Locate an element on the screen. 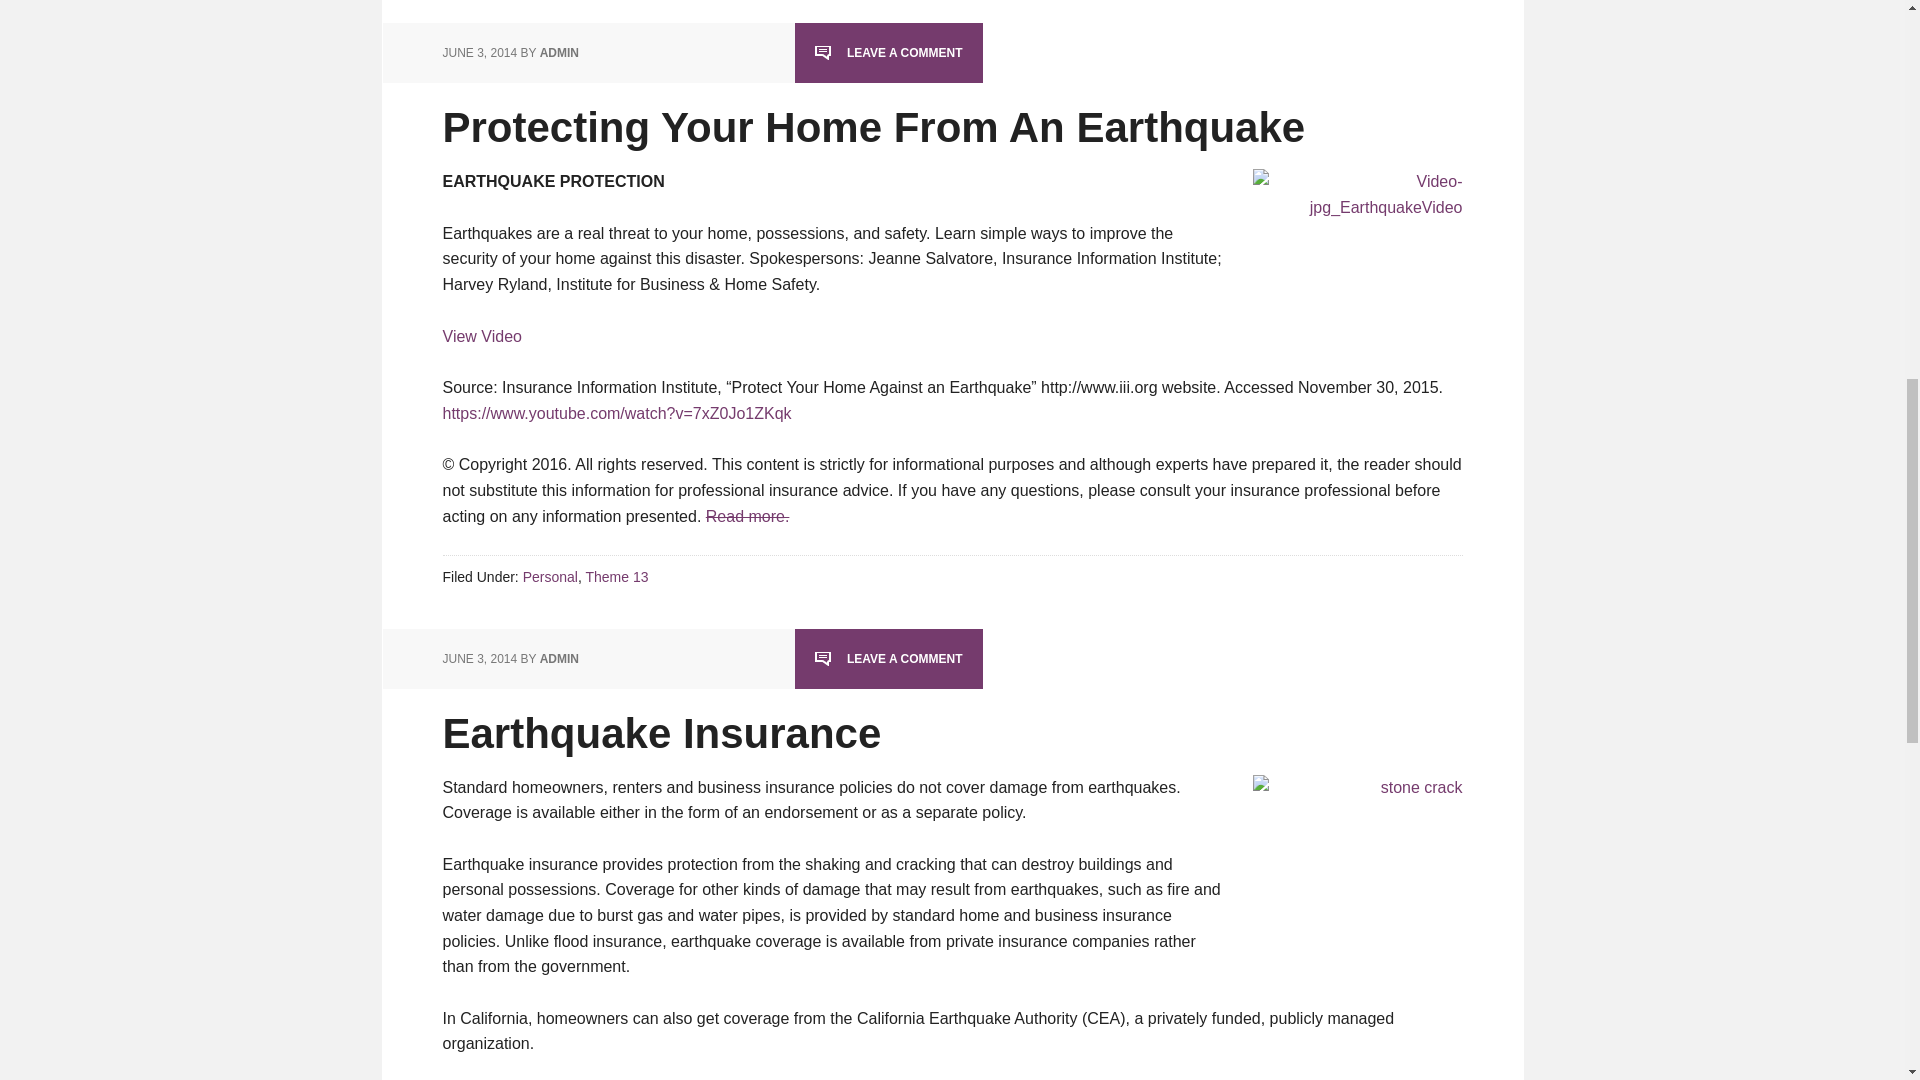  ADMIN is located at coordinates (559, 53).